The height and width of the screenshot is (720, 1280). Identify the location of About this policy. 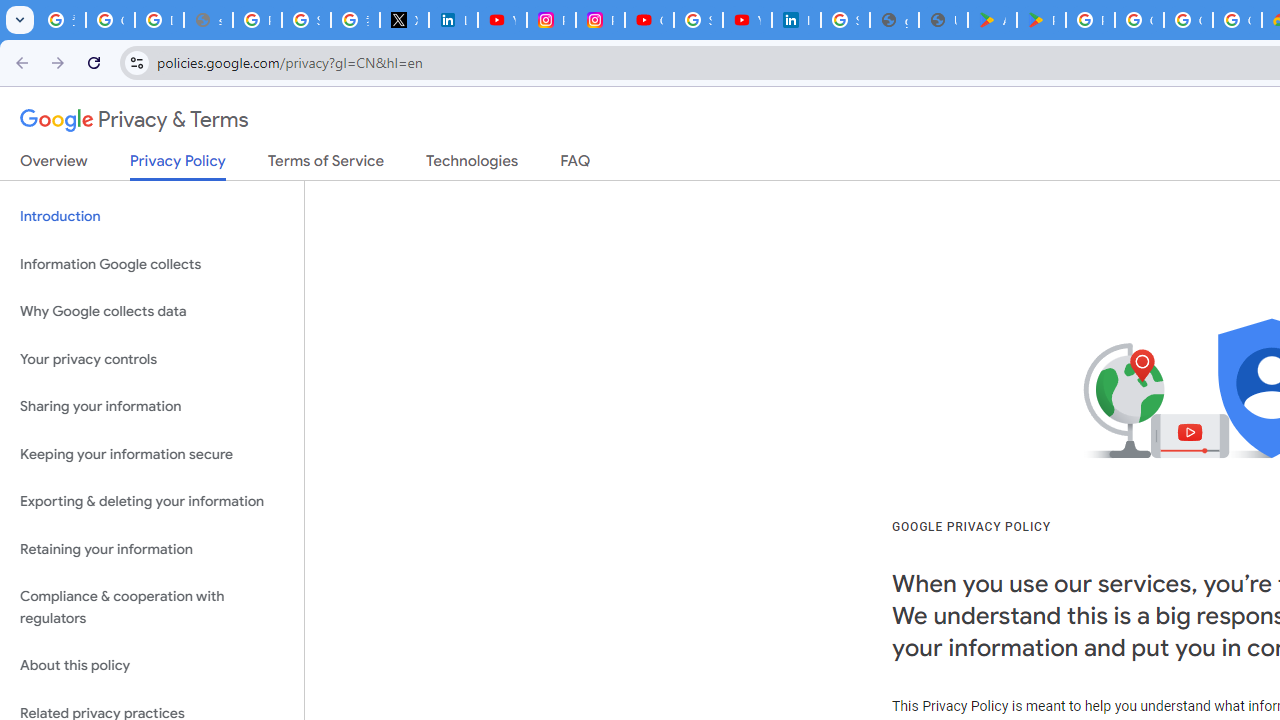
(152, 666).